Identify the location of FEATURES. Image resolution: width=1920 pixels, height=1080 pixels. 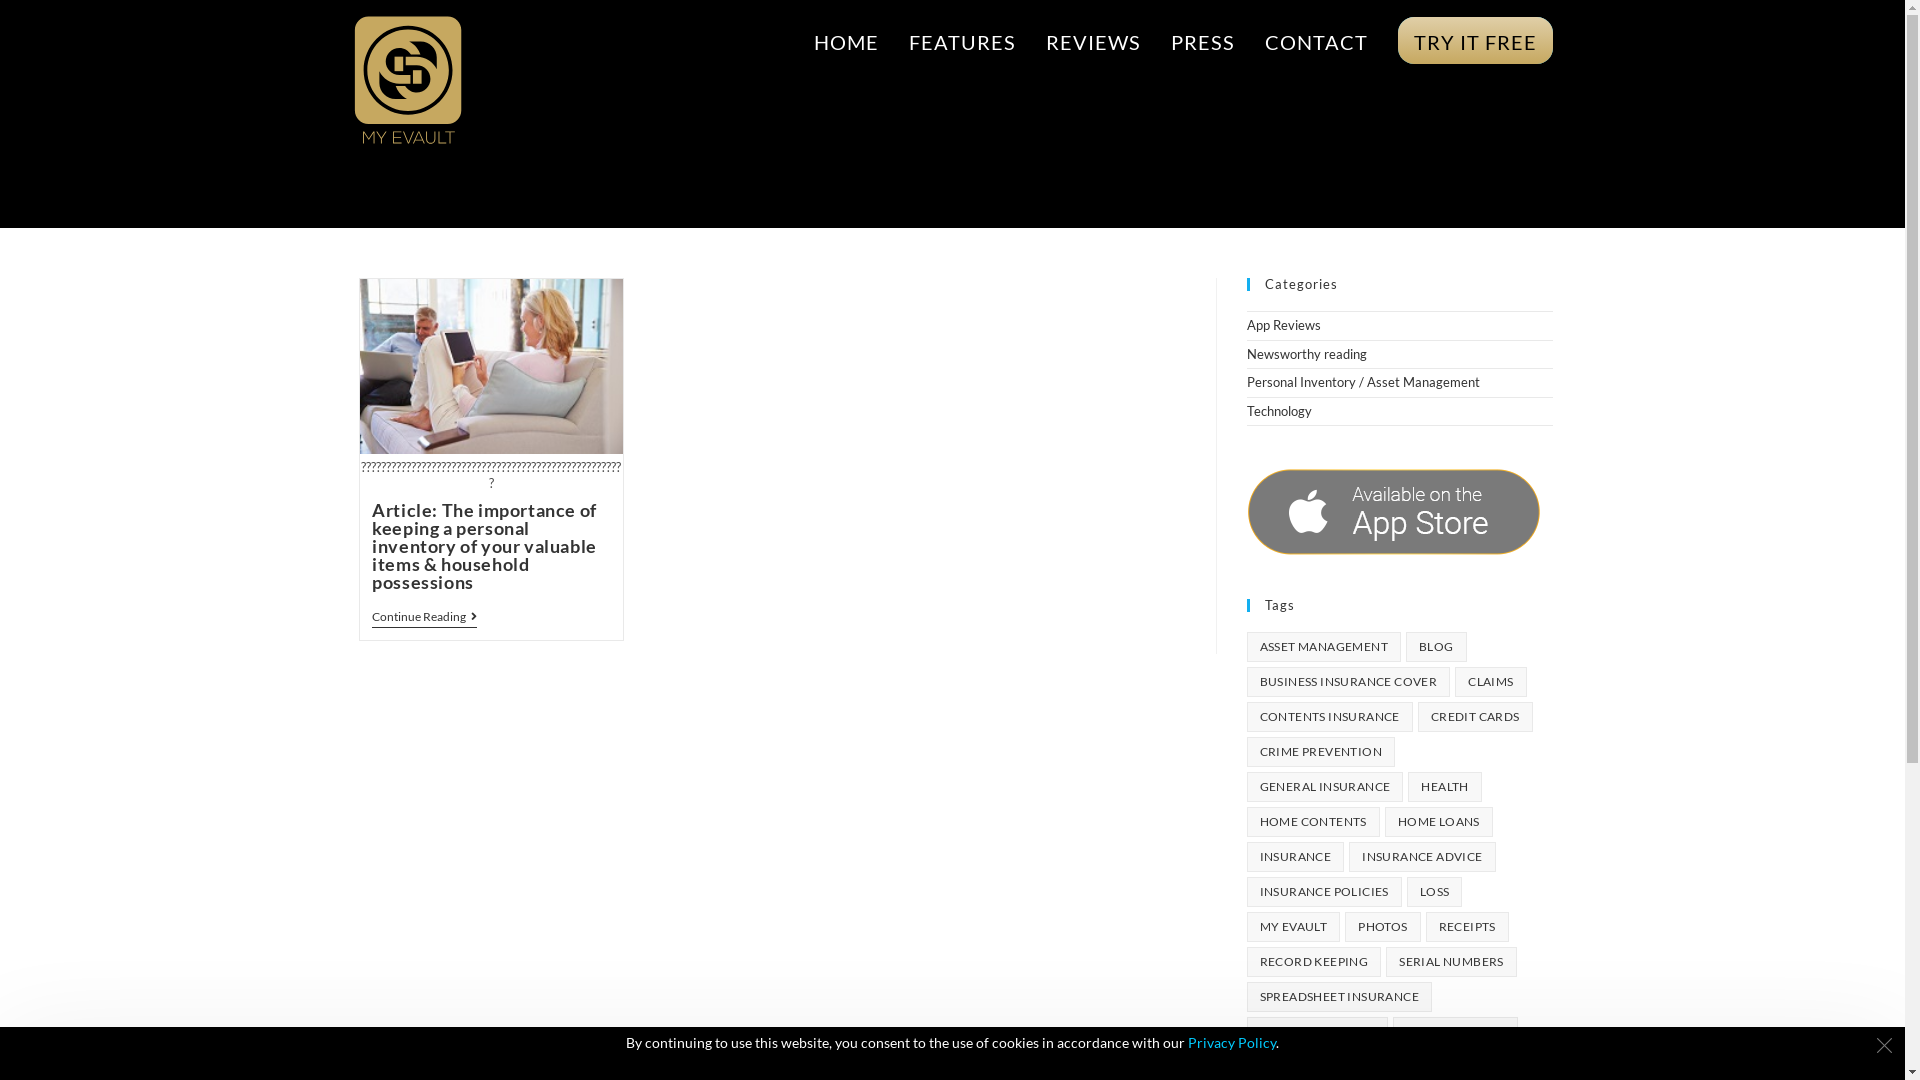
(962, 42).